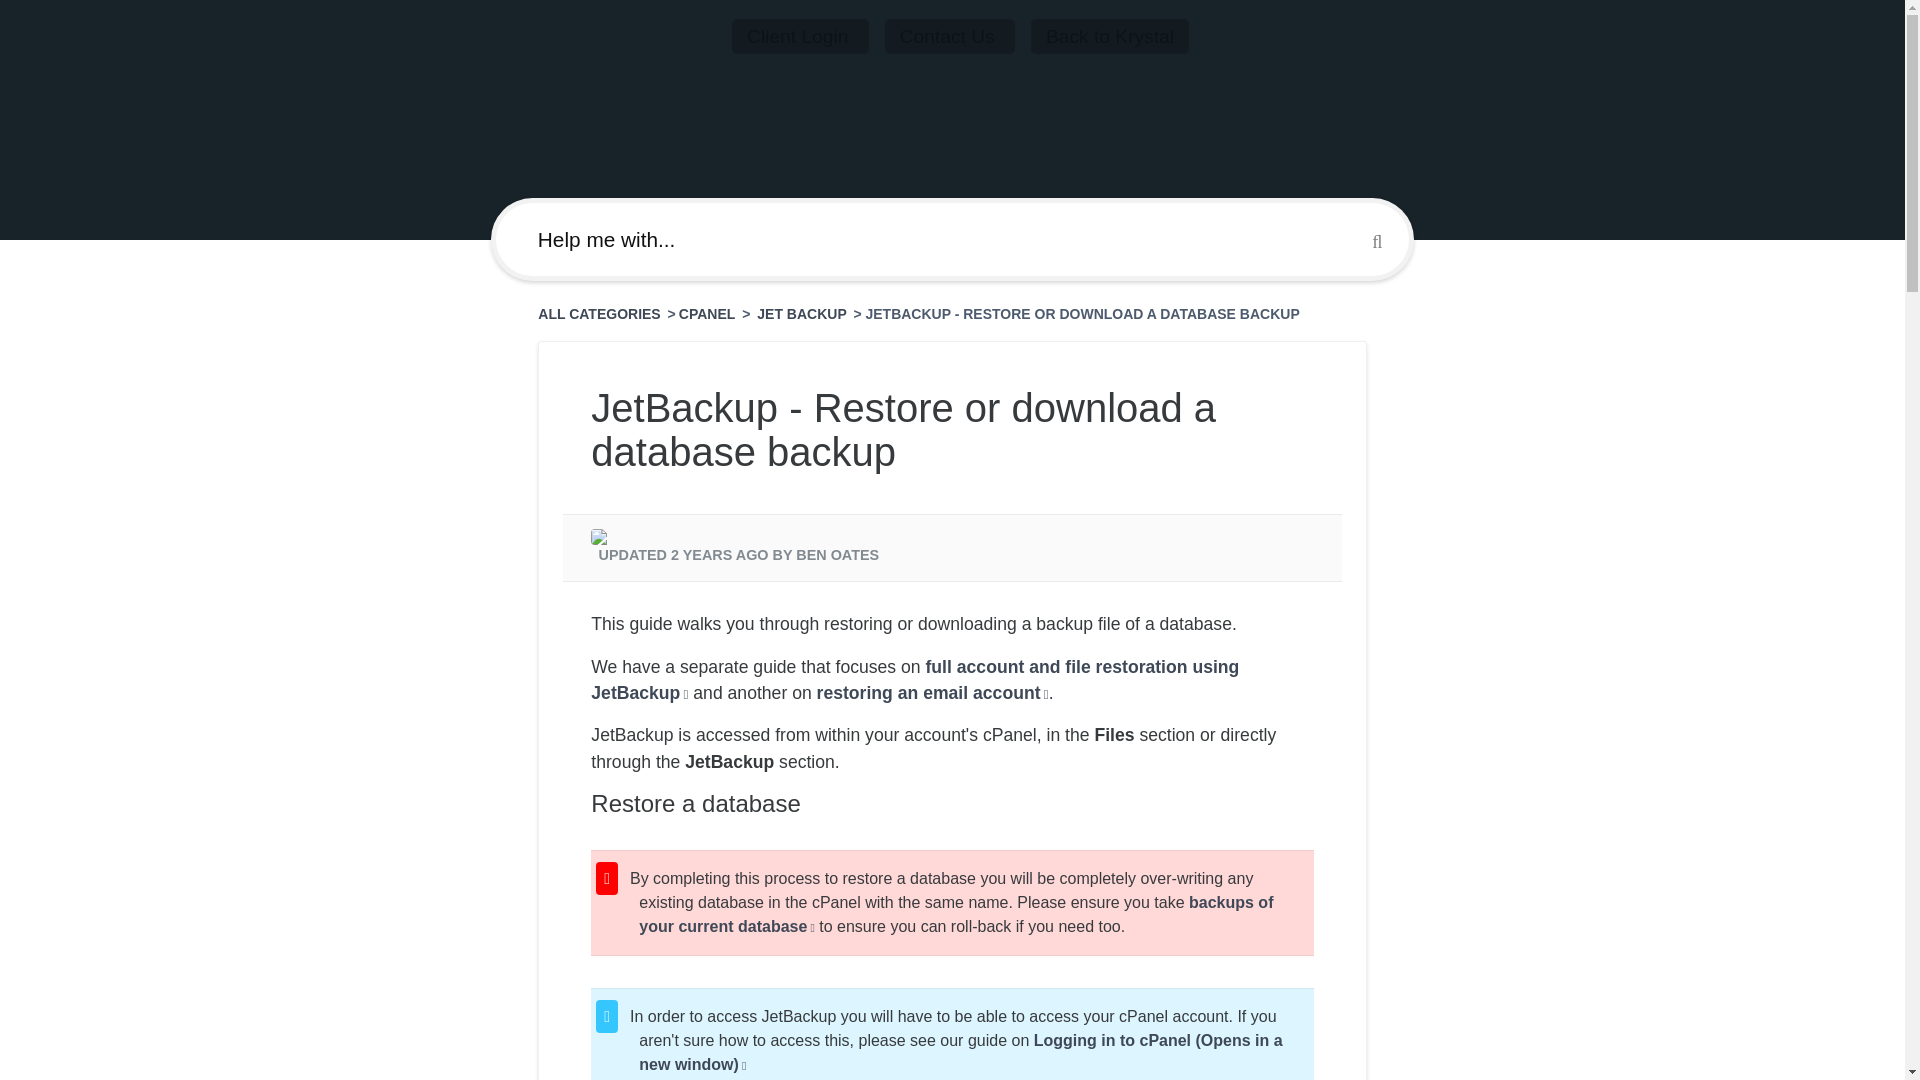 Image resolution: width=1920 pixels, height=1080 pixels. I want to click on ALL CATEGORIES, so click(600, 313).